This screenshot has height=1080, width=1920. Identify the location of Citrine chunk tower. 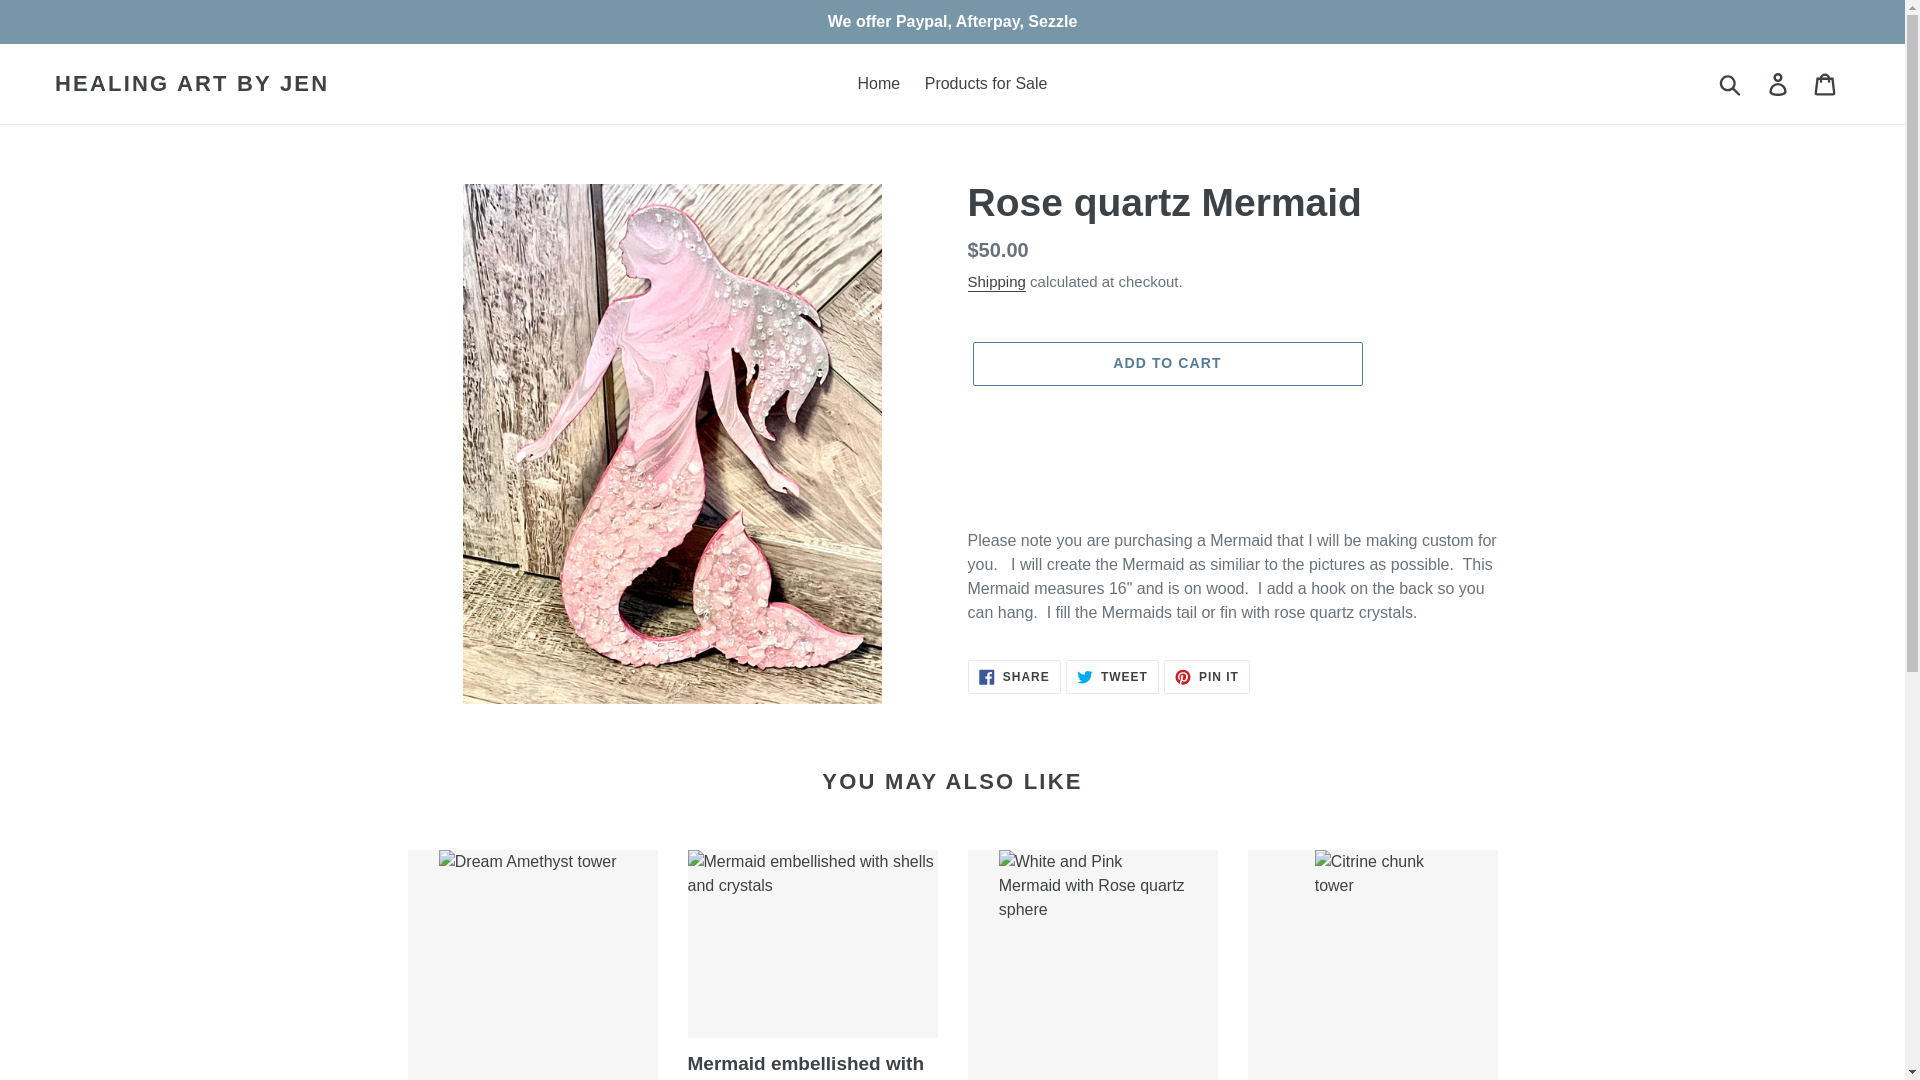
(192, 84).